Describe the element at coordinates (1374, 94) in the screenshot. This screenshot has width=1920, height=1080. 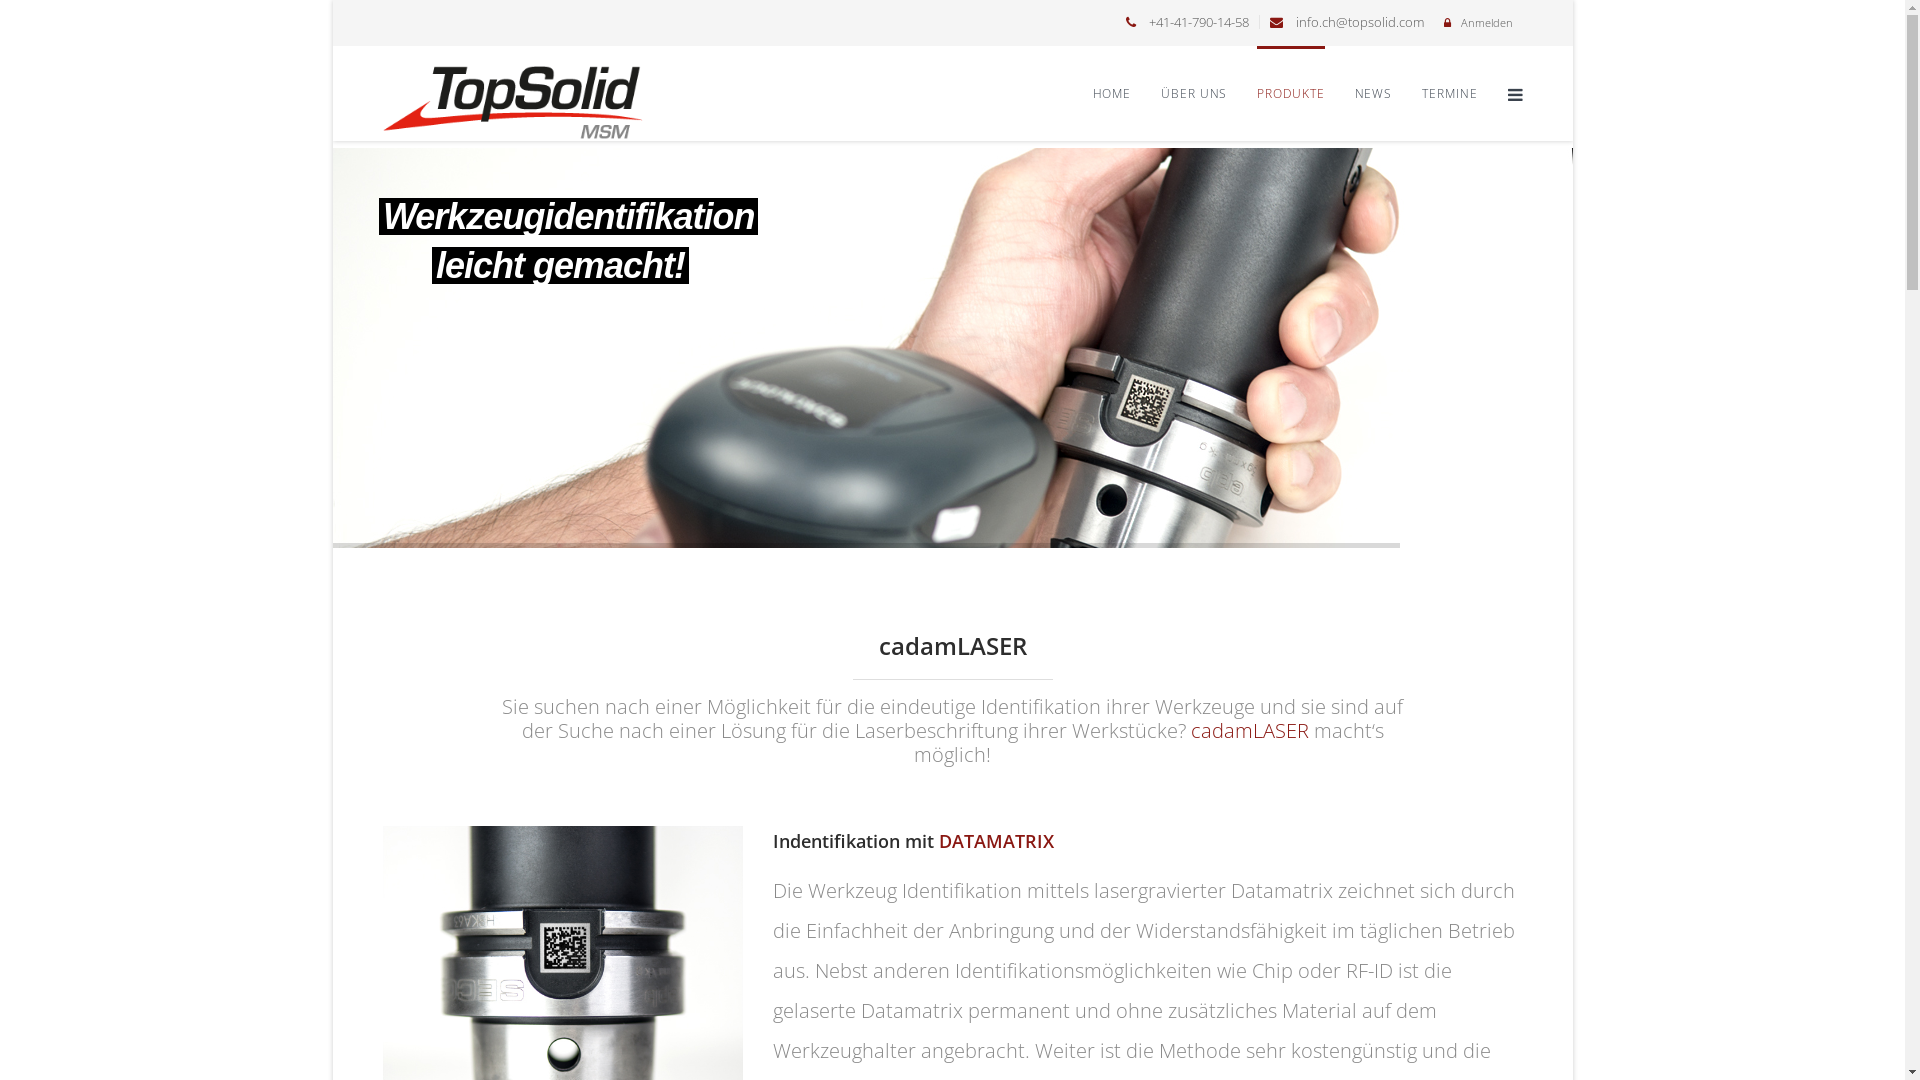
I see `NEWS` at that location.